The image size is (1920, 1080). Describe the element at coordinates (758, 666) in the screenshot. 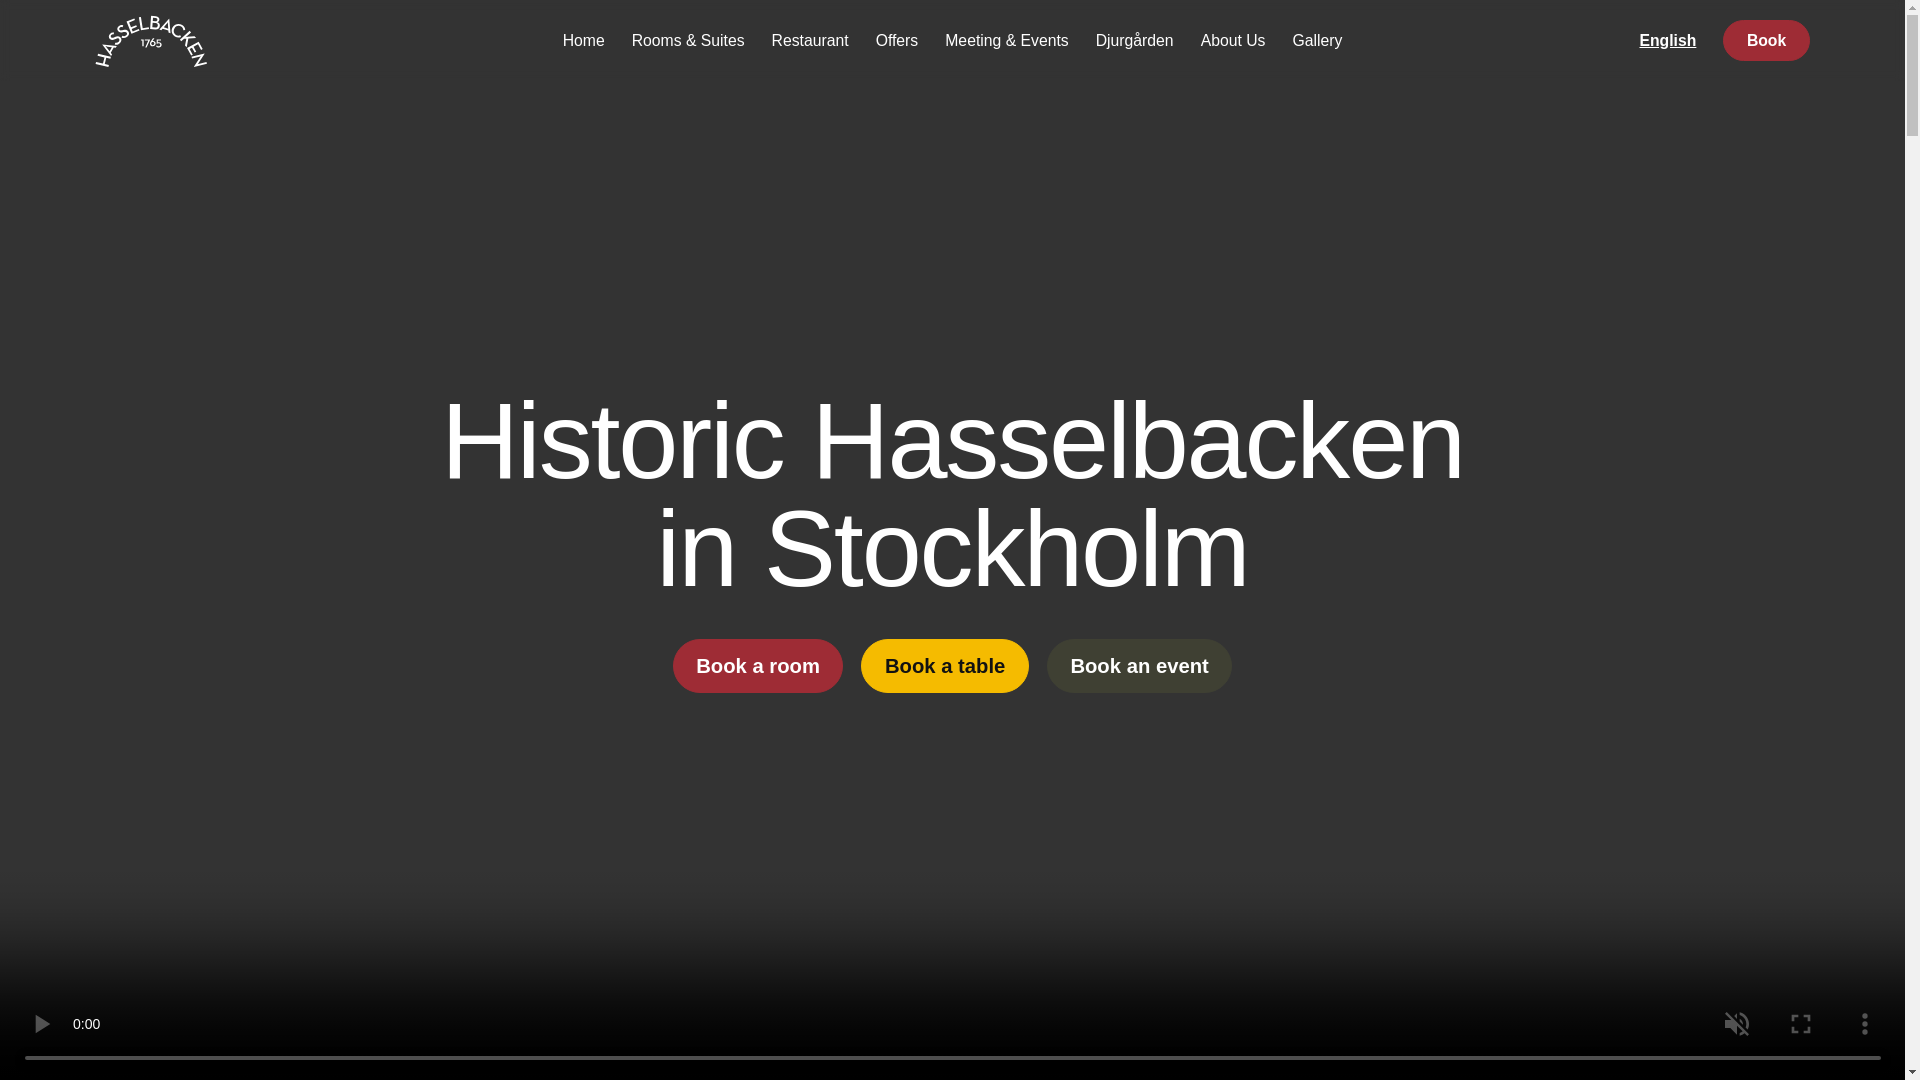

I see `Book a room` at that location.